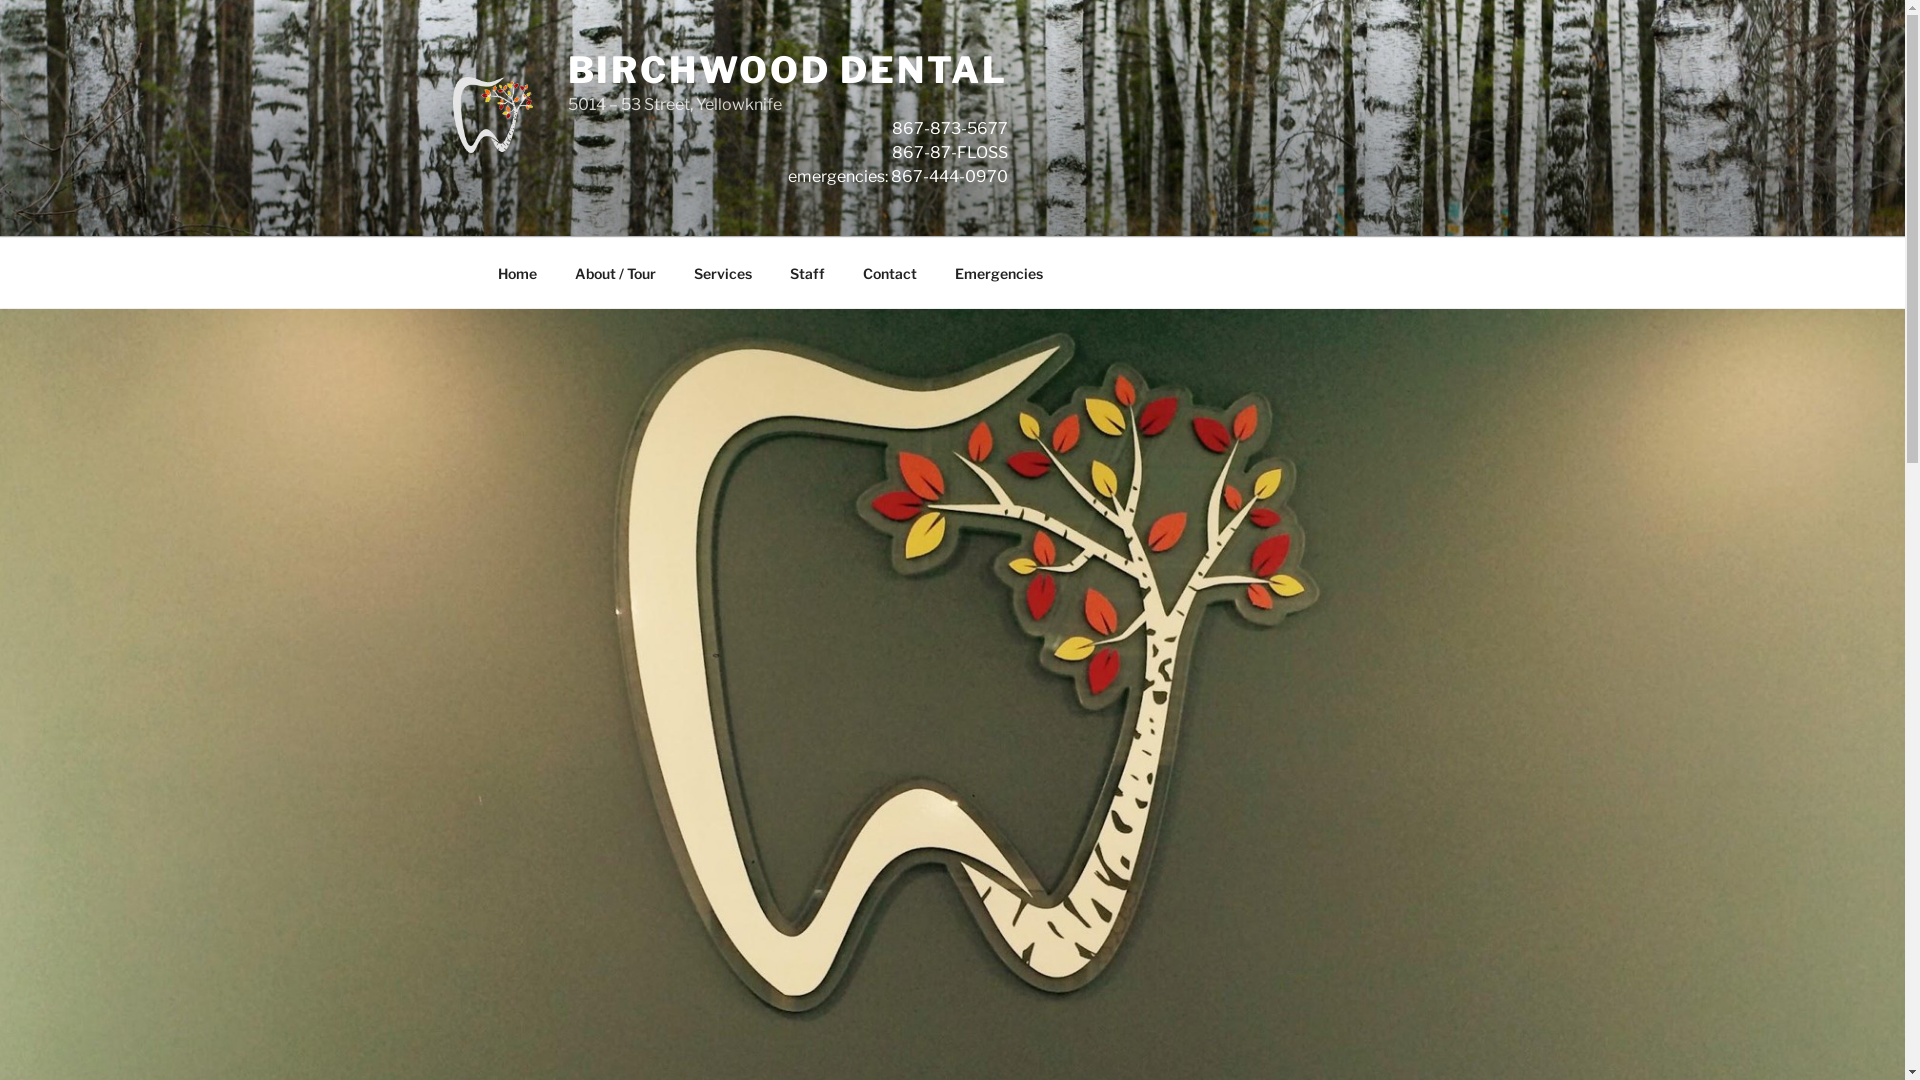 Image resolution: width=1920 pixels, height=1080 pixels. I want to click on Skip to content, so click(0, 0).